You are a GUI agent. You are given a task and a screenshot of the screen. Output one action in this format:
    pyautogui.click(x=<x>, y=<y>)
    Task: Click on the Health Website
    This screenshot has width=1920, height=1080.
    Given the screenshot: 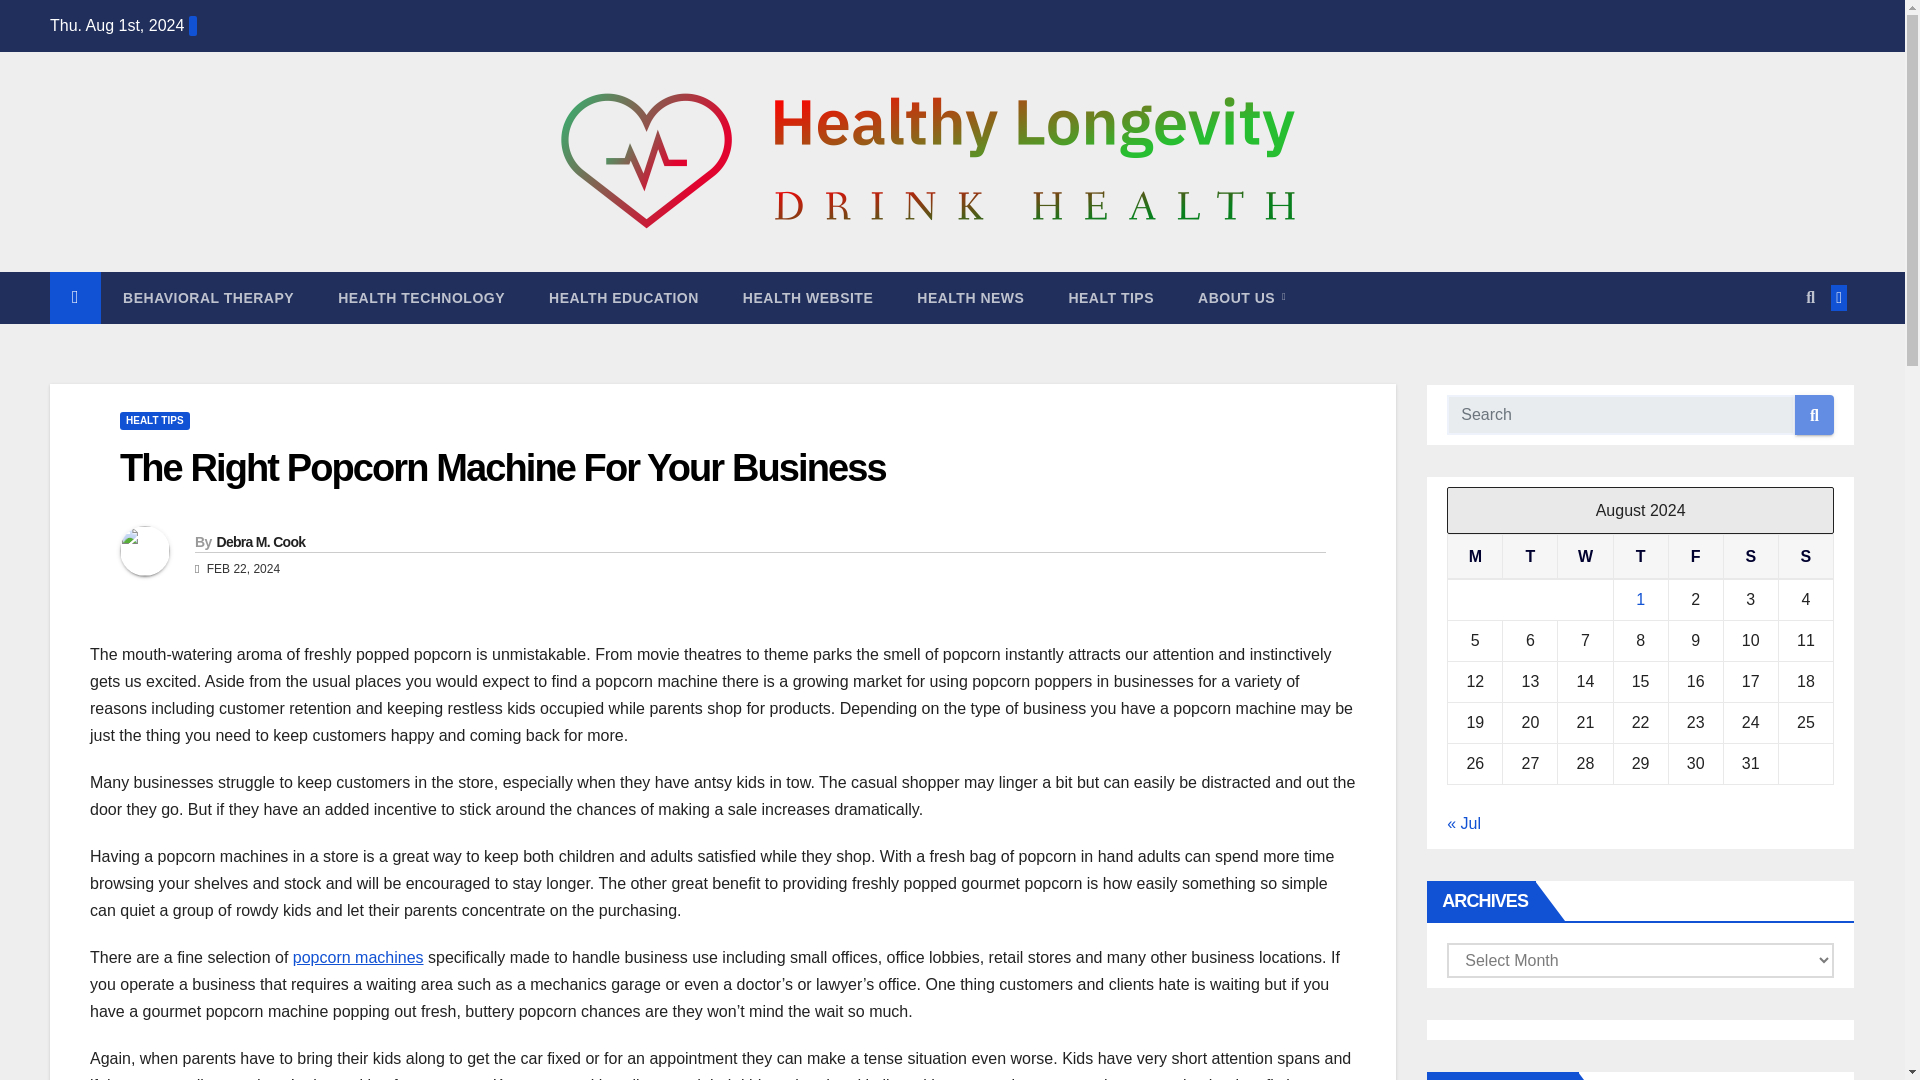 What is the action you would take?
    pyautogui.click(x=808, y=298)
    